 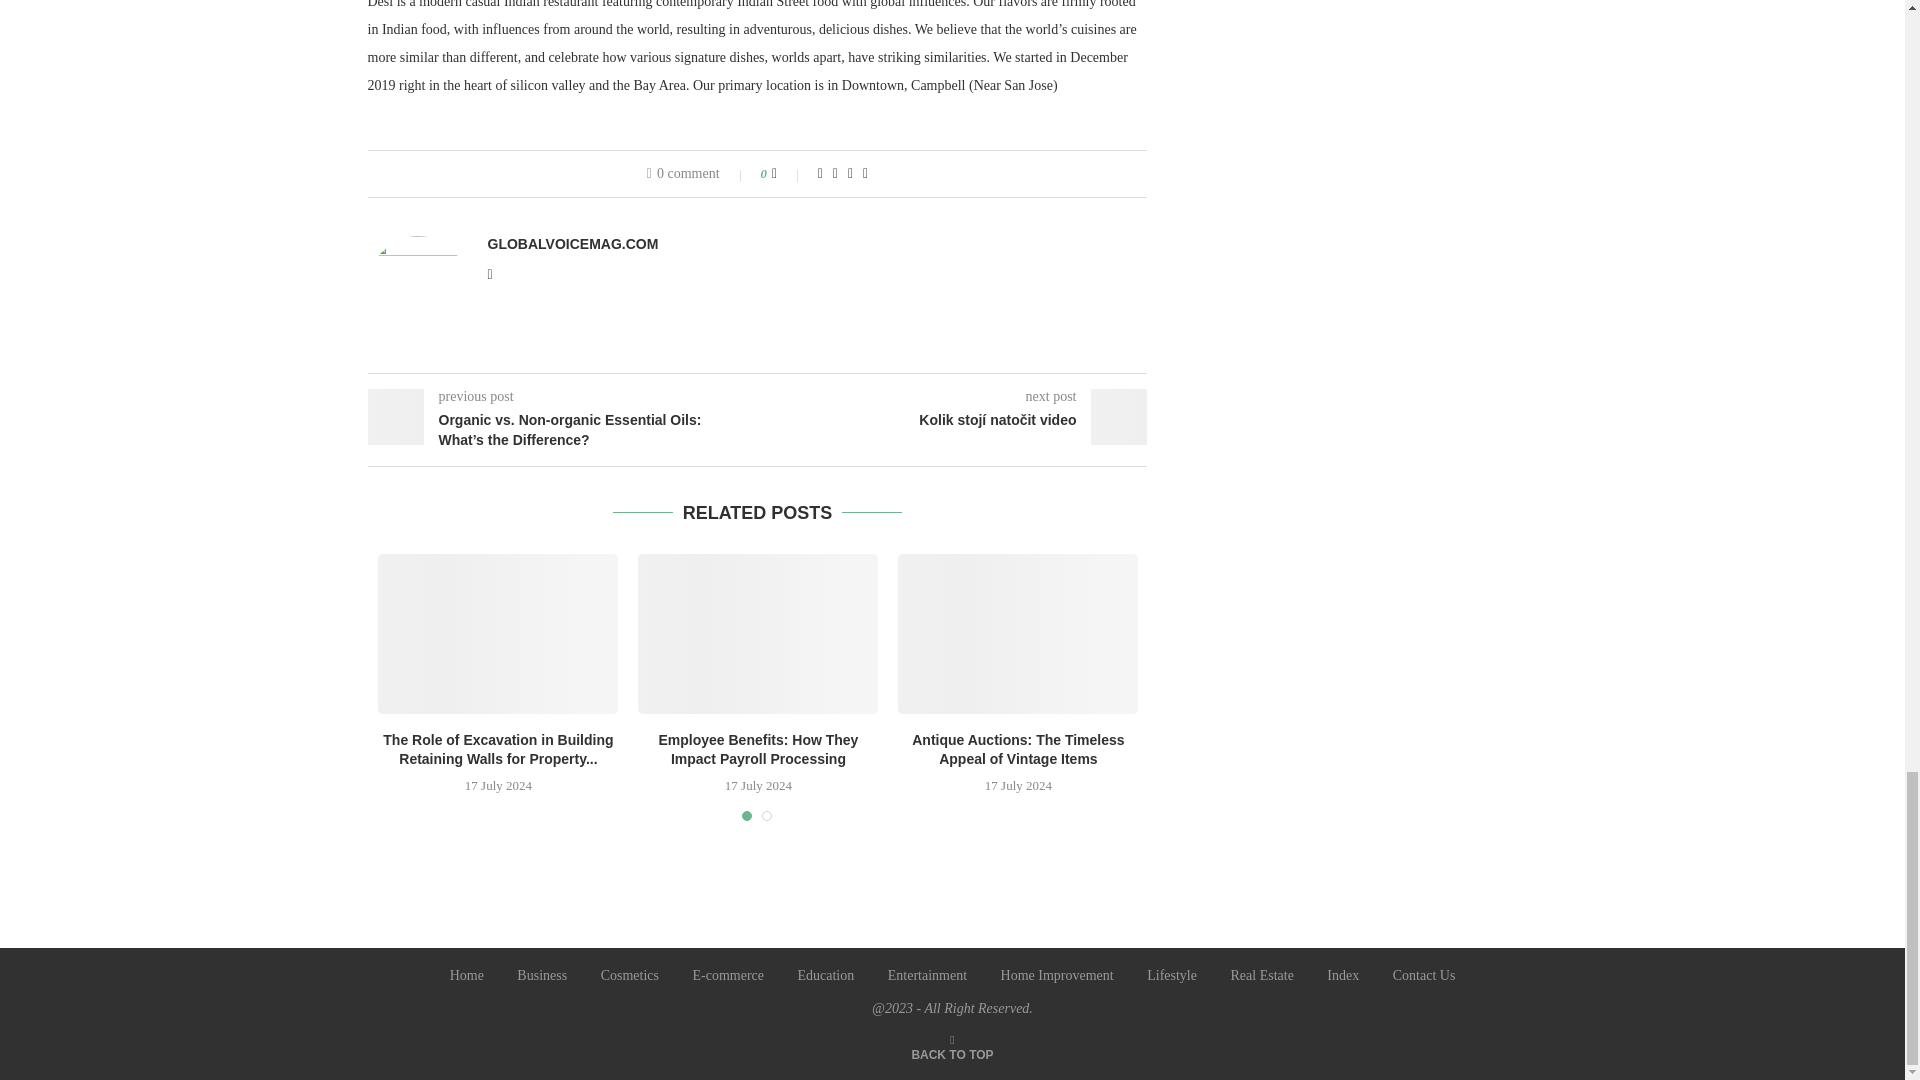 I want to click on Antique Auctions: The Timeless Appeal of Vintage Items, so click(x=1018, y=634).